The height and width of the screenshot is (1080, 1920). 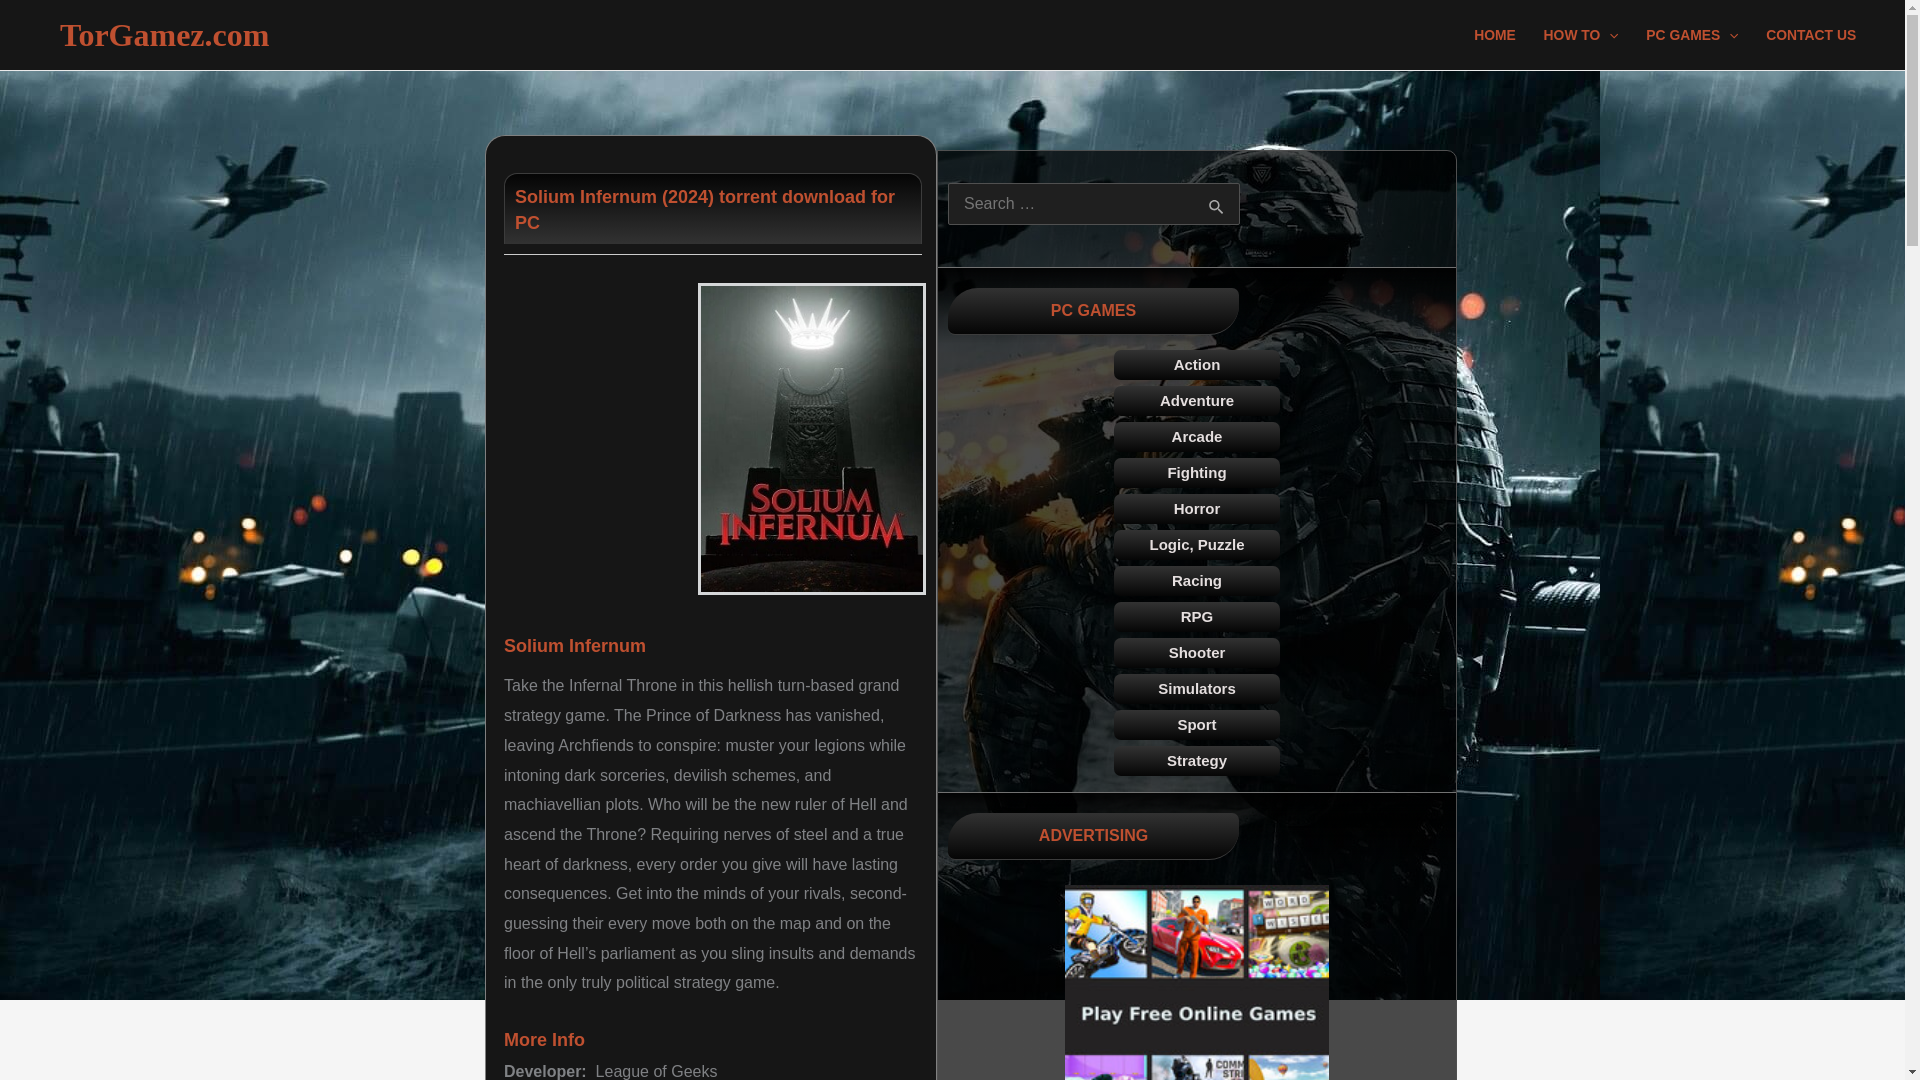 What do you see at coordinates (1810, 35) in the screenshot?
I see `CONTACT US` at bounding box center [1810, 35].